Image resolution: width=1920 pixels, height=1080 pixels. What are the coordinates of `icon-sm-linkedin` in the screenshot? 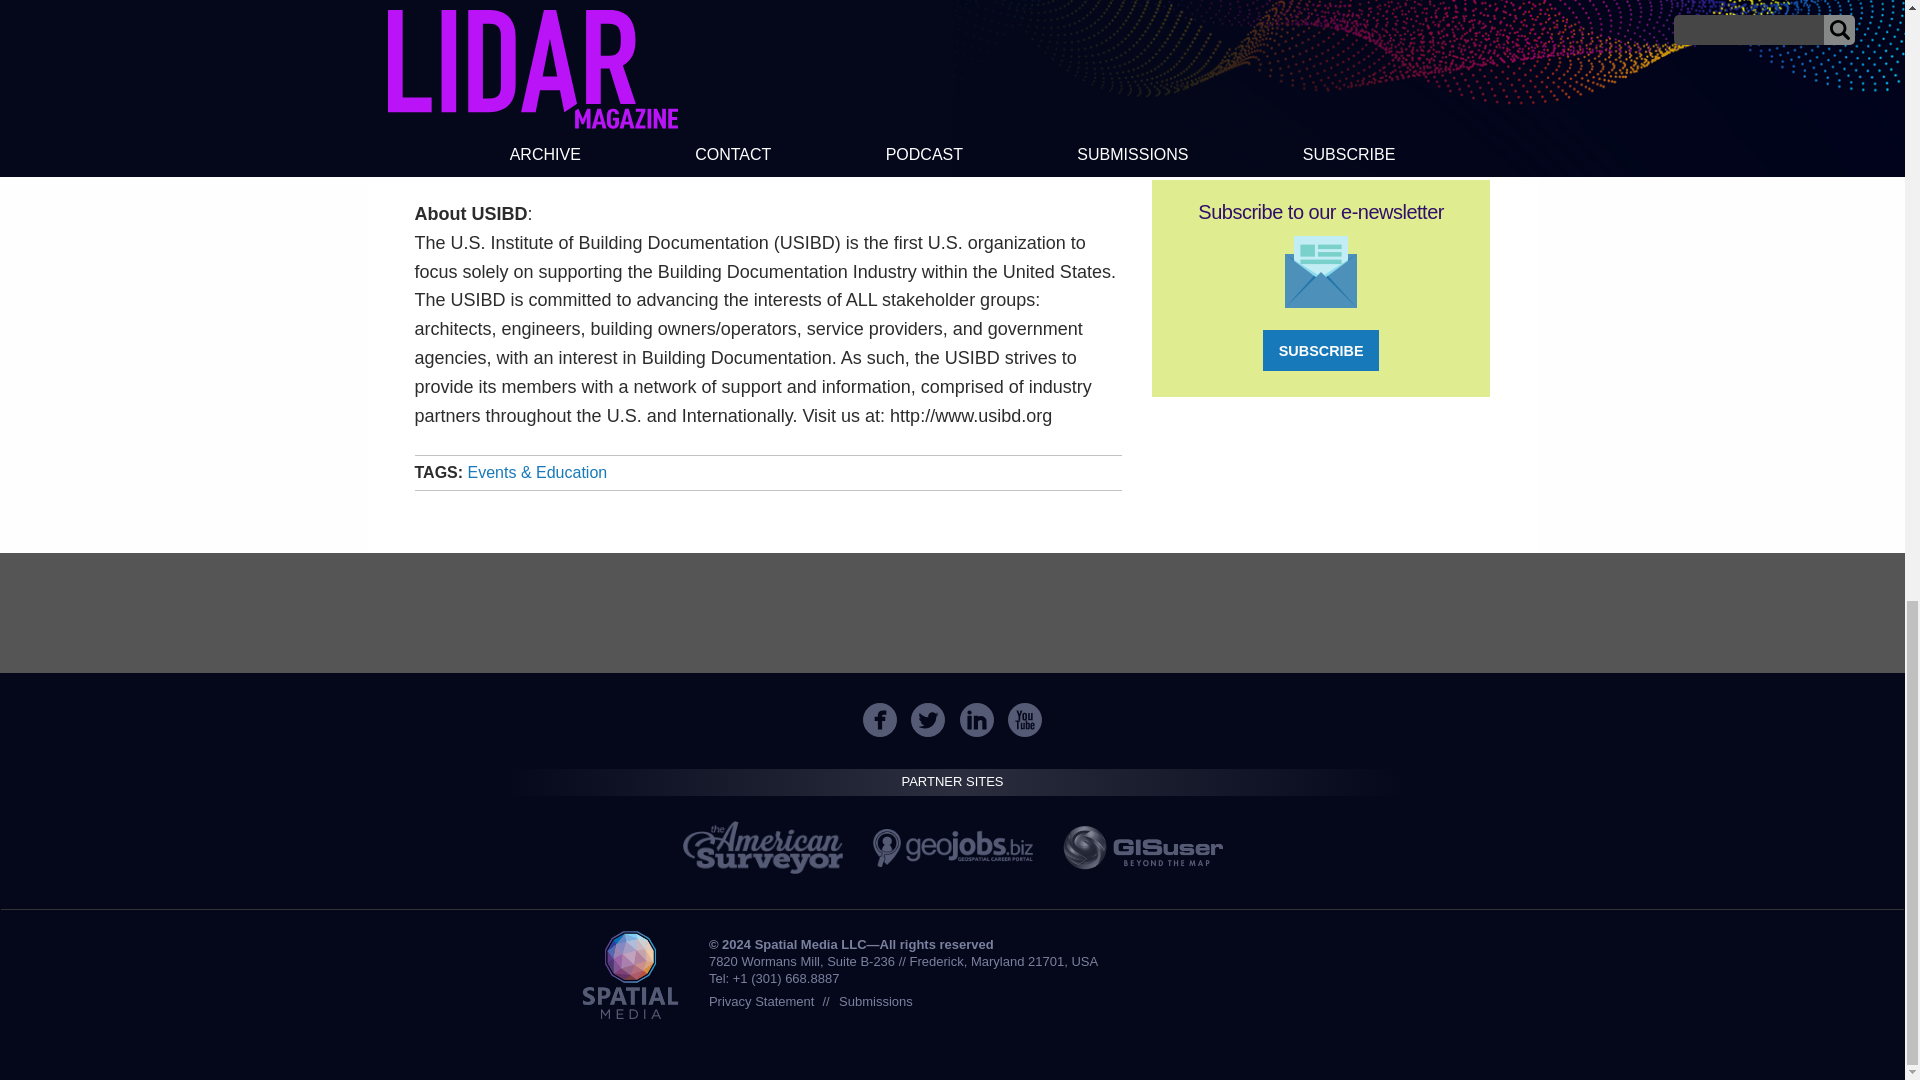 It's located at (977, 720).